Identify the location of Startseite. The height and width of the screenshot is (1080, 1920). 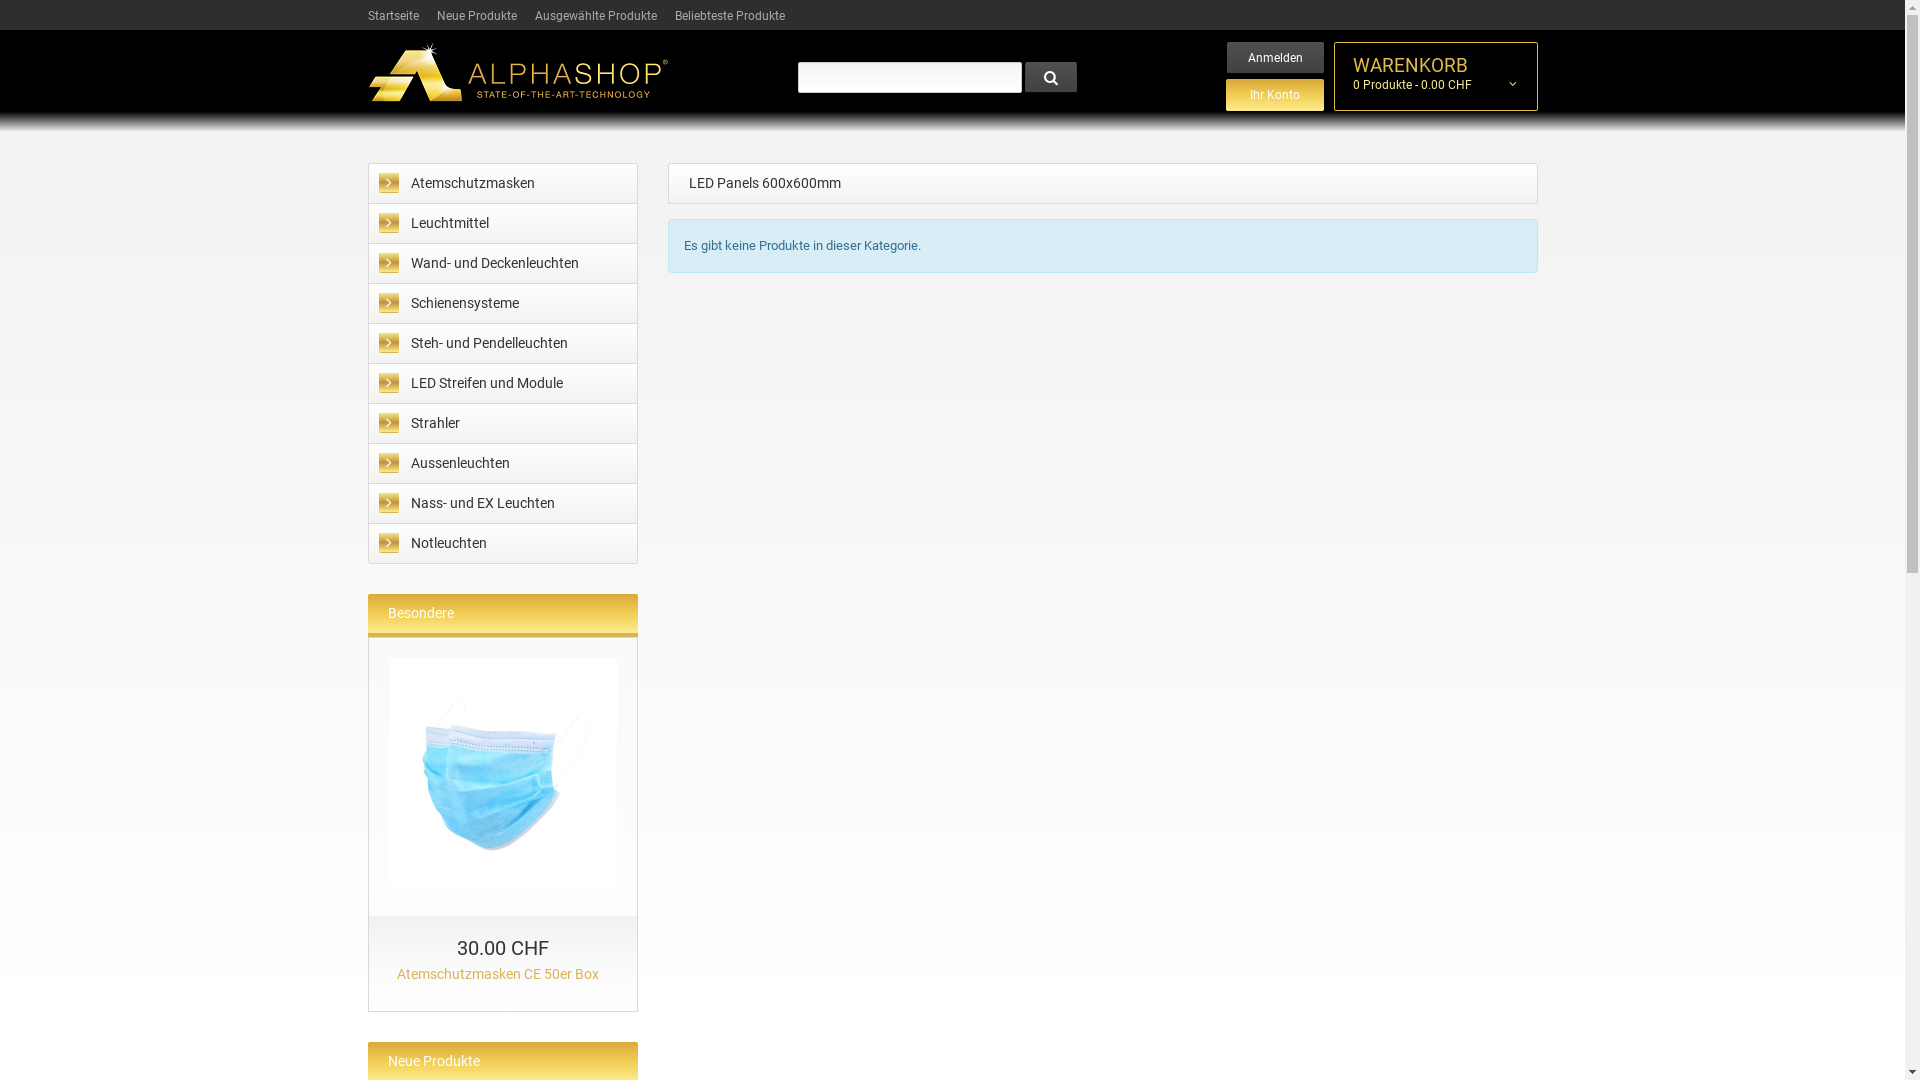
(394, 16).